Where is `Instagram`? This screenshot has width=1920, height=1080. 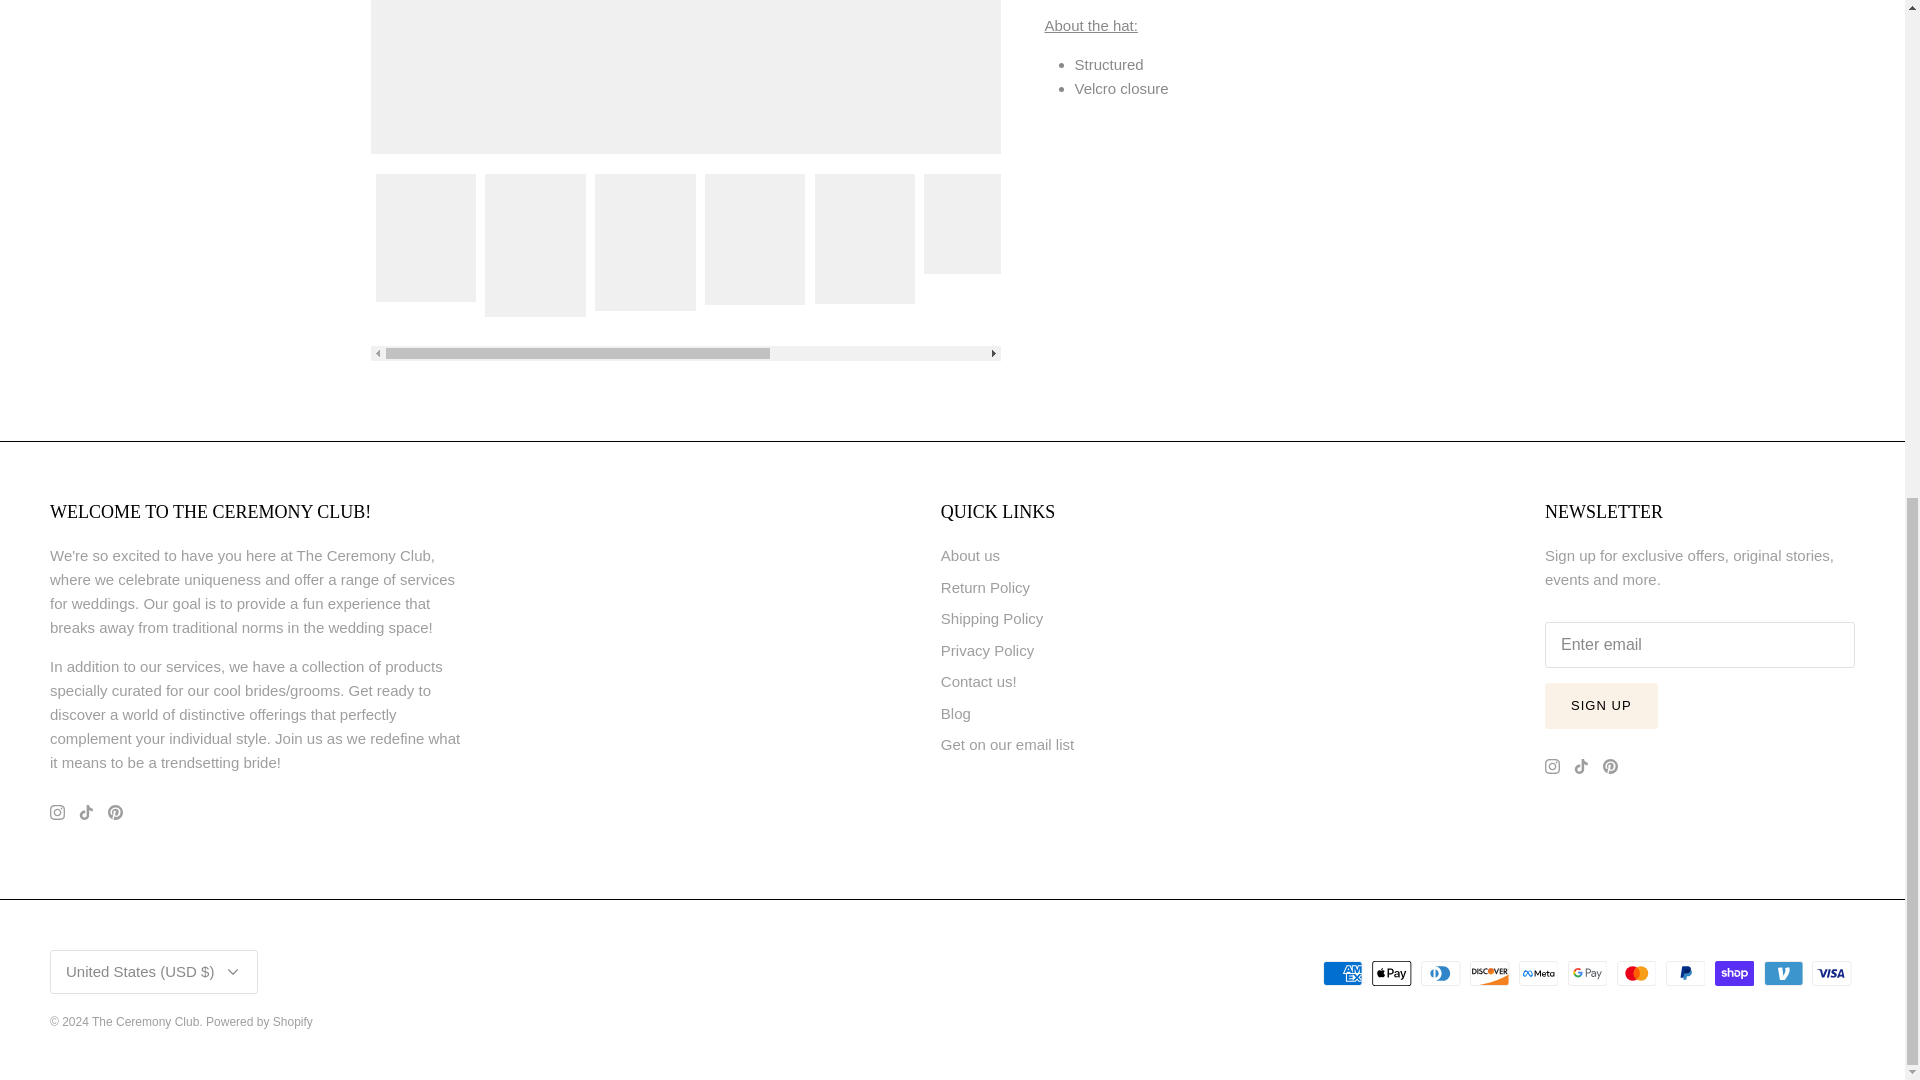 Instagram is located at coordinates (1552, 766).